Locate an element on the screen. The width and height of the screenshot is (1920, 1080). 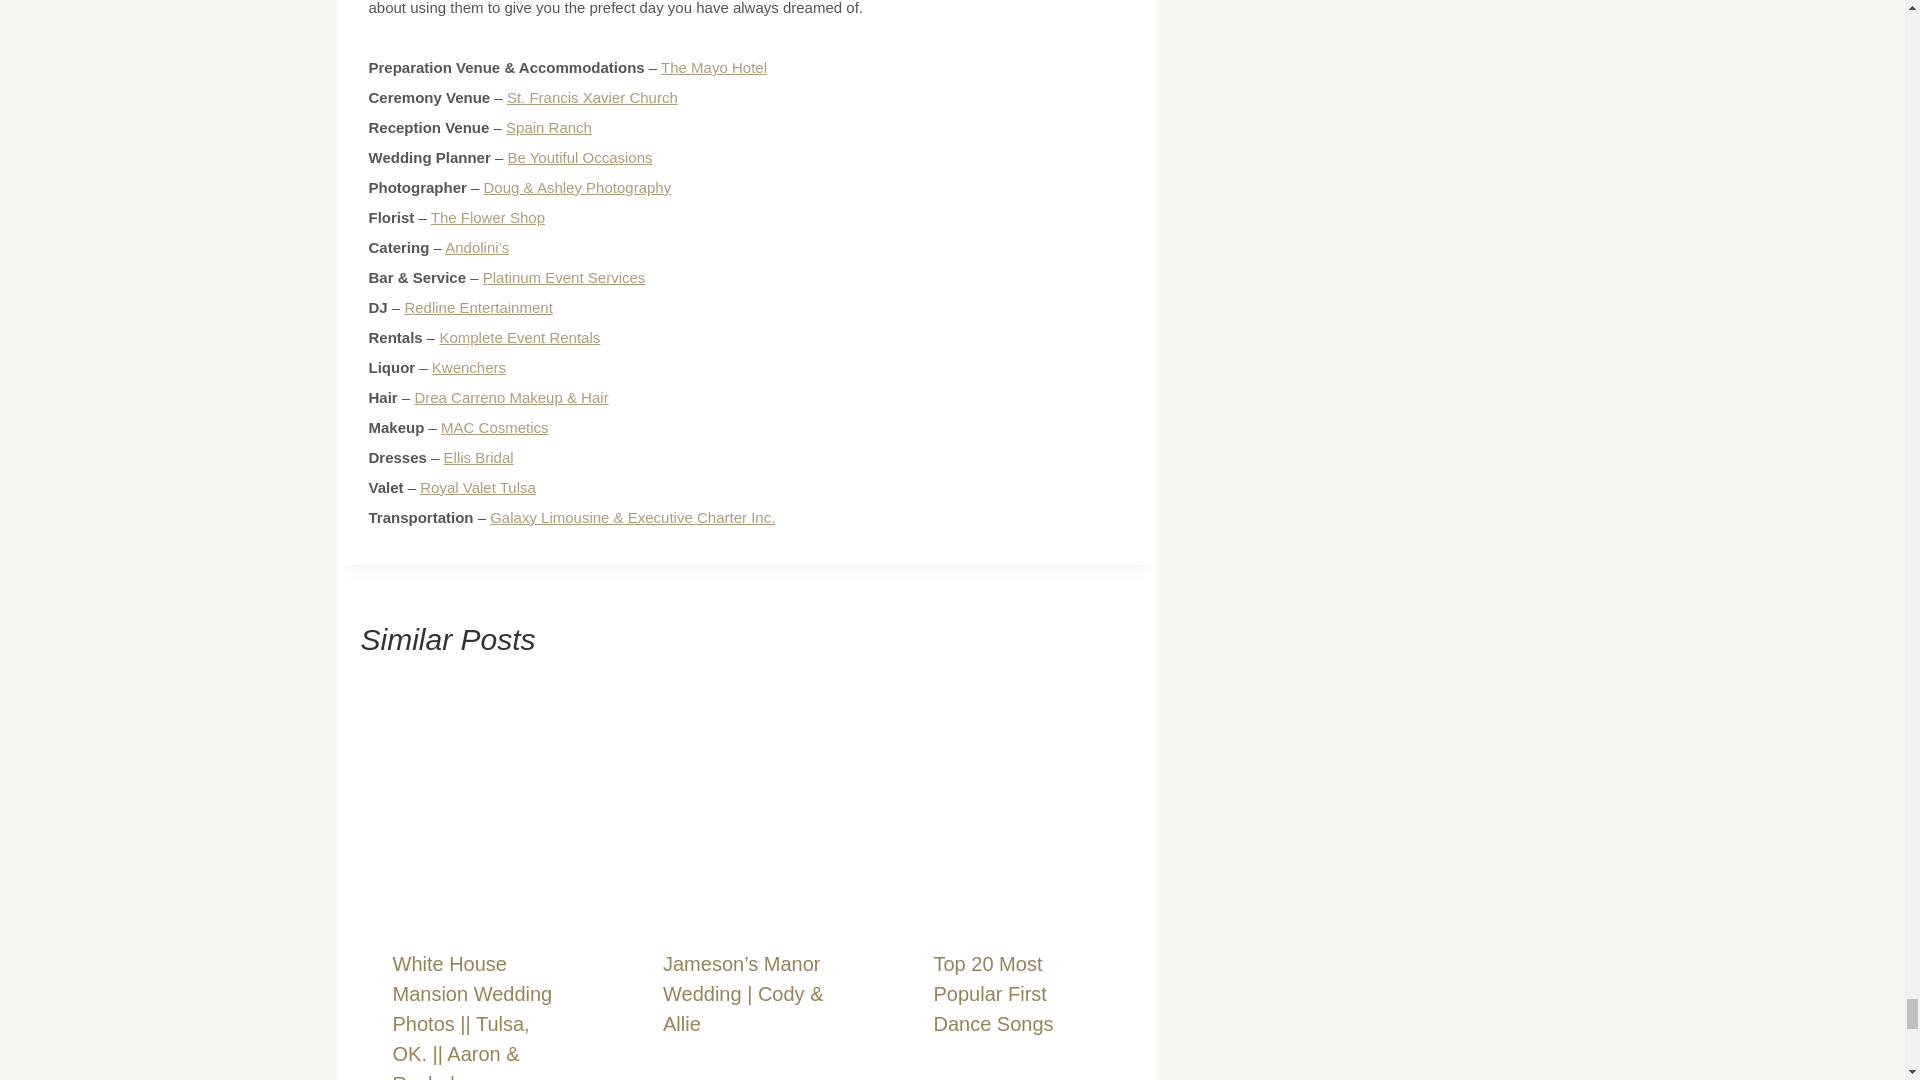
St. Francis Xavier Church is located at coordinates (592, 96).